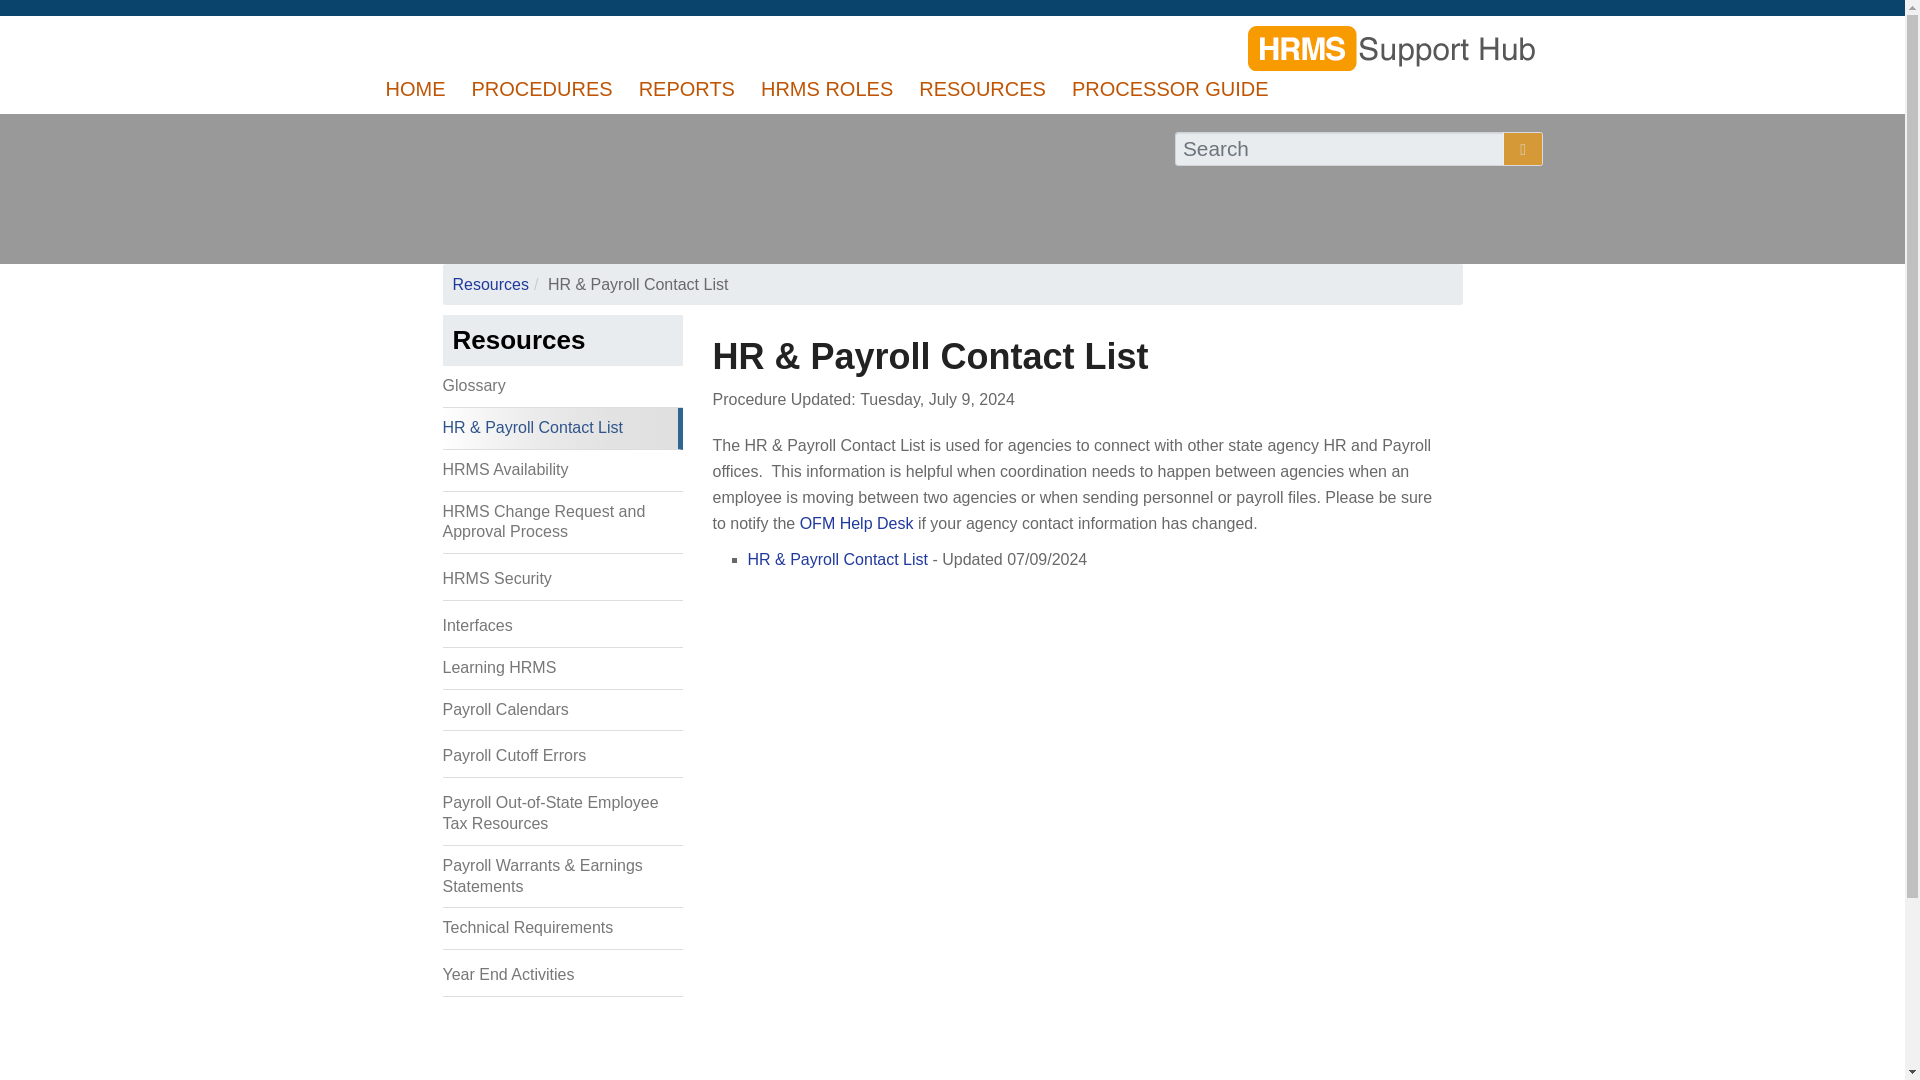 This screenshot has height=1080, width=1920. Describe the element at coordinates (1170, 88) in the screenshot. I see `PROCESSOR GUIDE` at that location.